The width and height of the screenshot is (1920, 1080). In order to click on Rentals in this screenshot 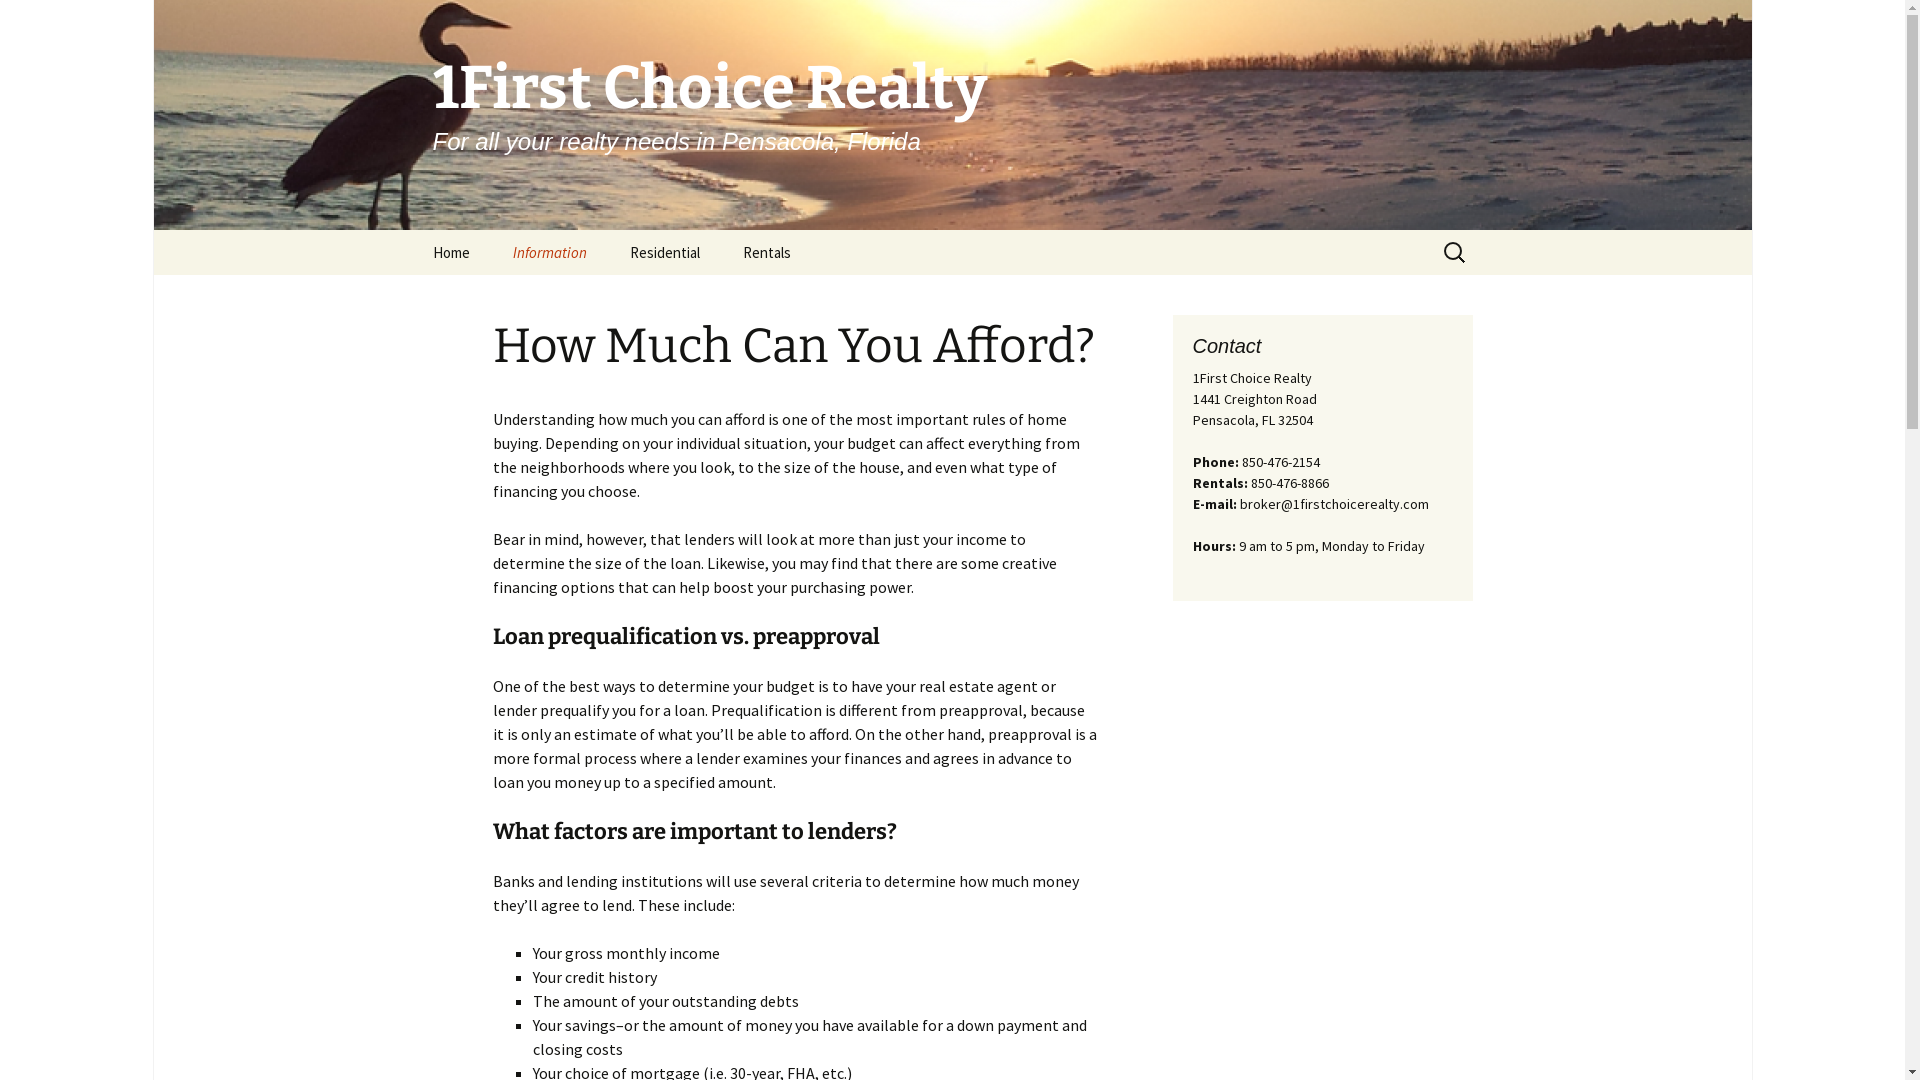, I will do `click(766, 252)`.